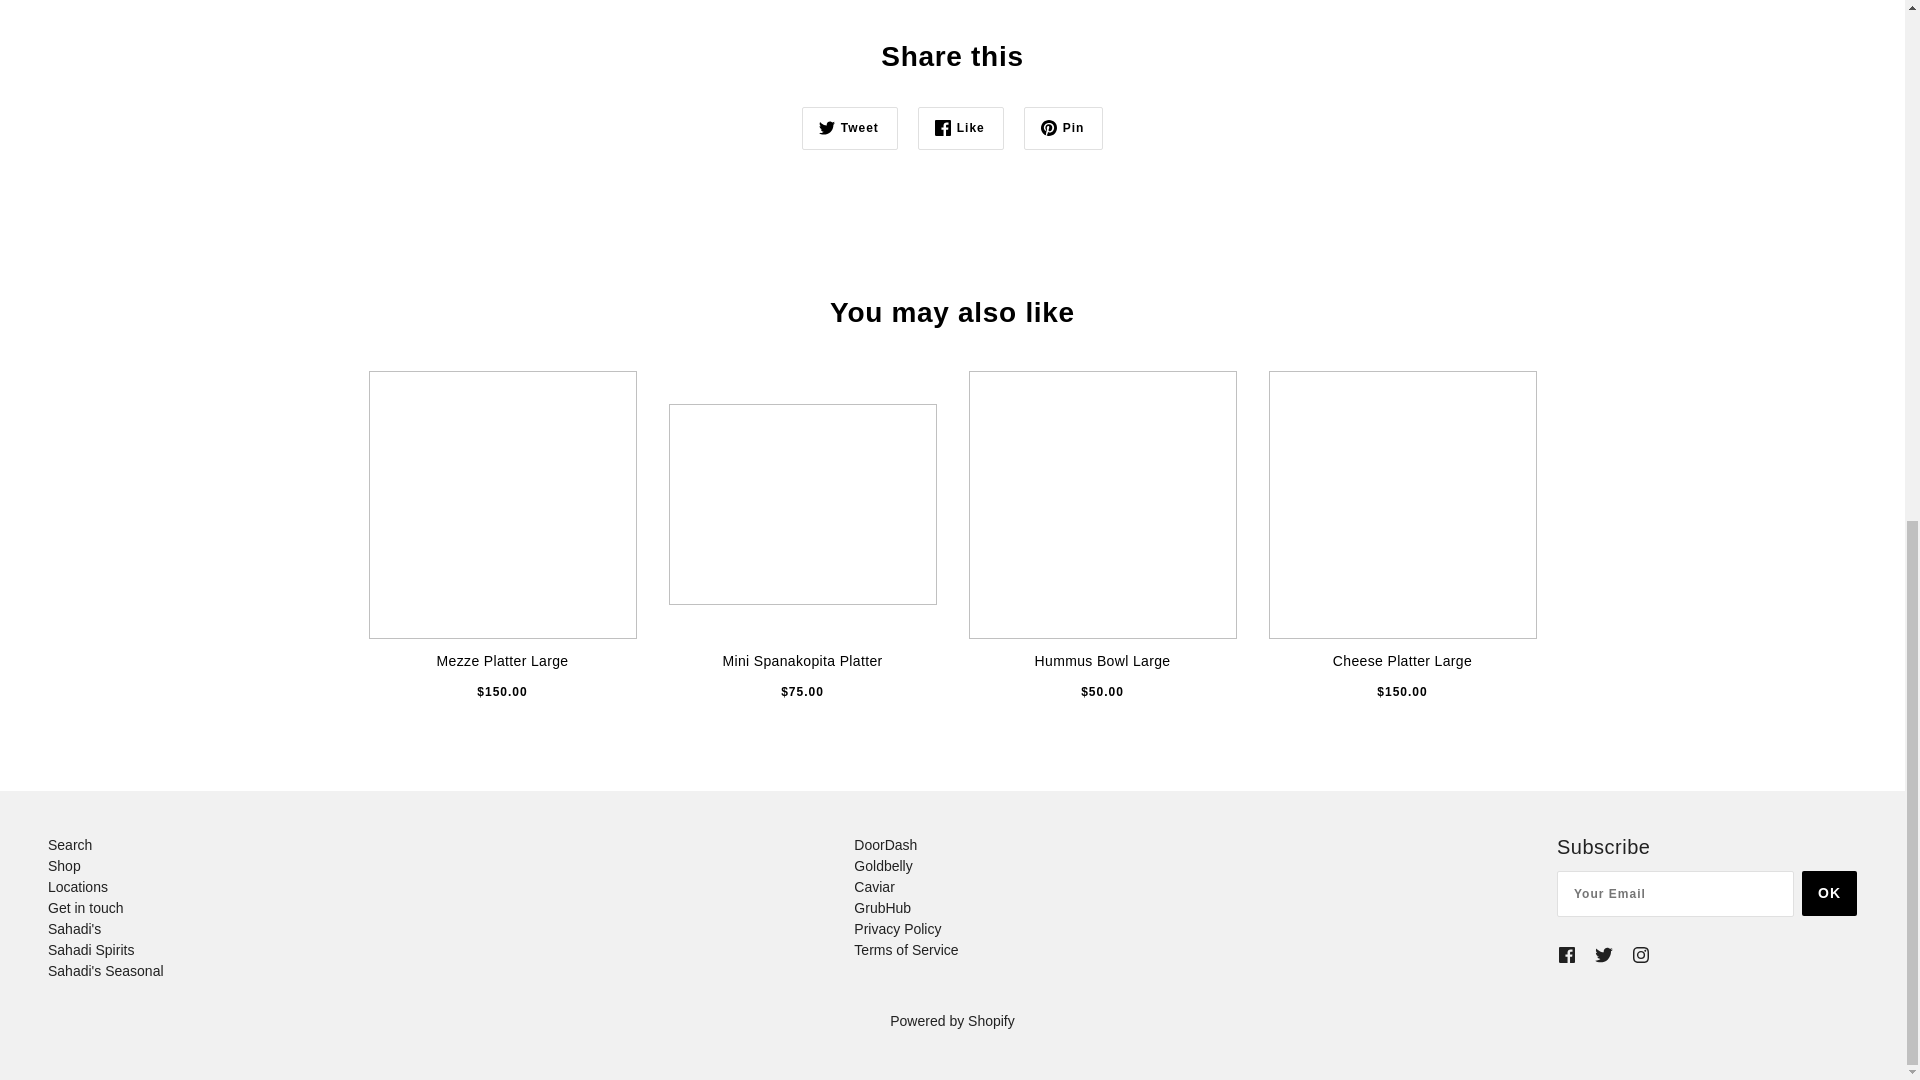  What do you see at coordinates (86, 907) in the screenshot?
I see `Get in touch` at bounding box center [86, 907].